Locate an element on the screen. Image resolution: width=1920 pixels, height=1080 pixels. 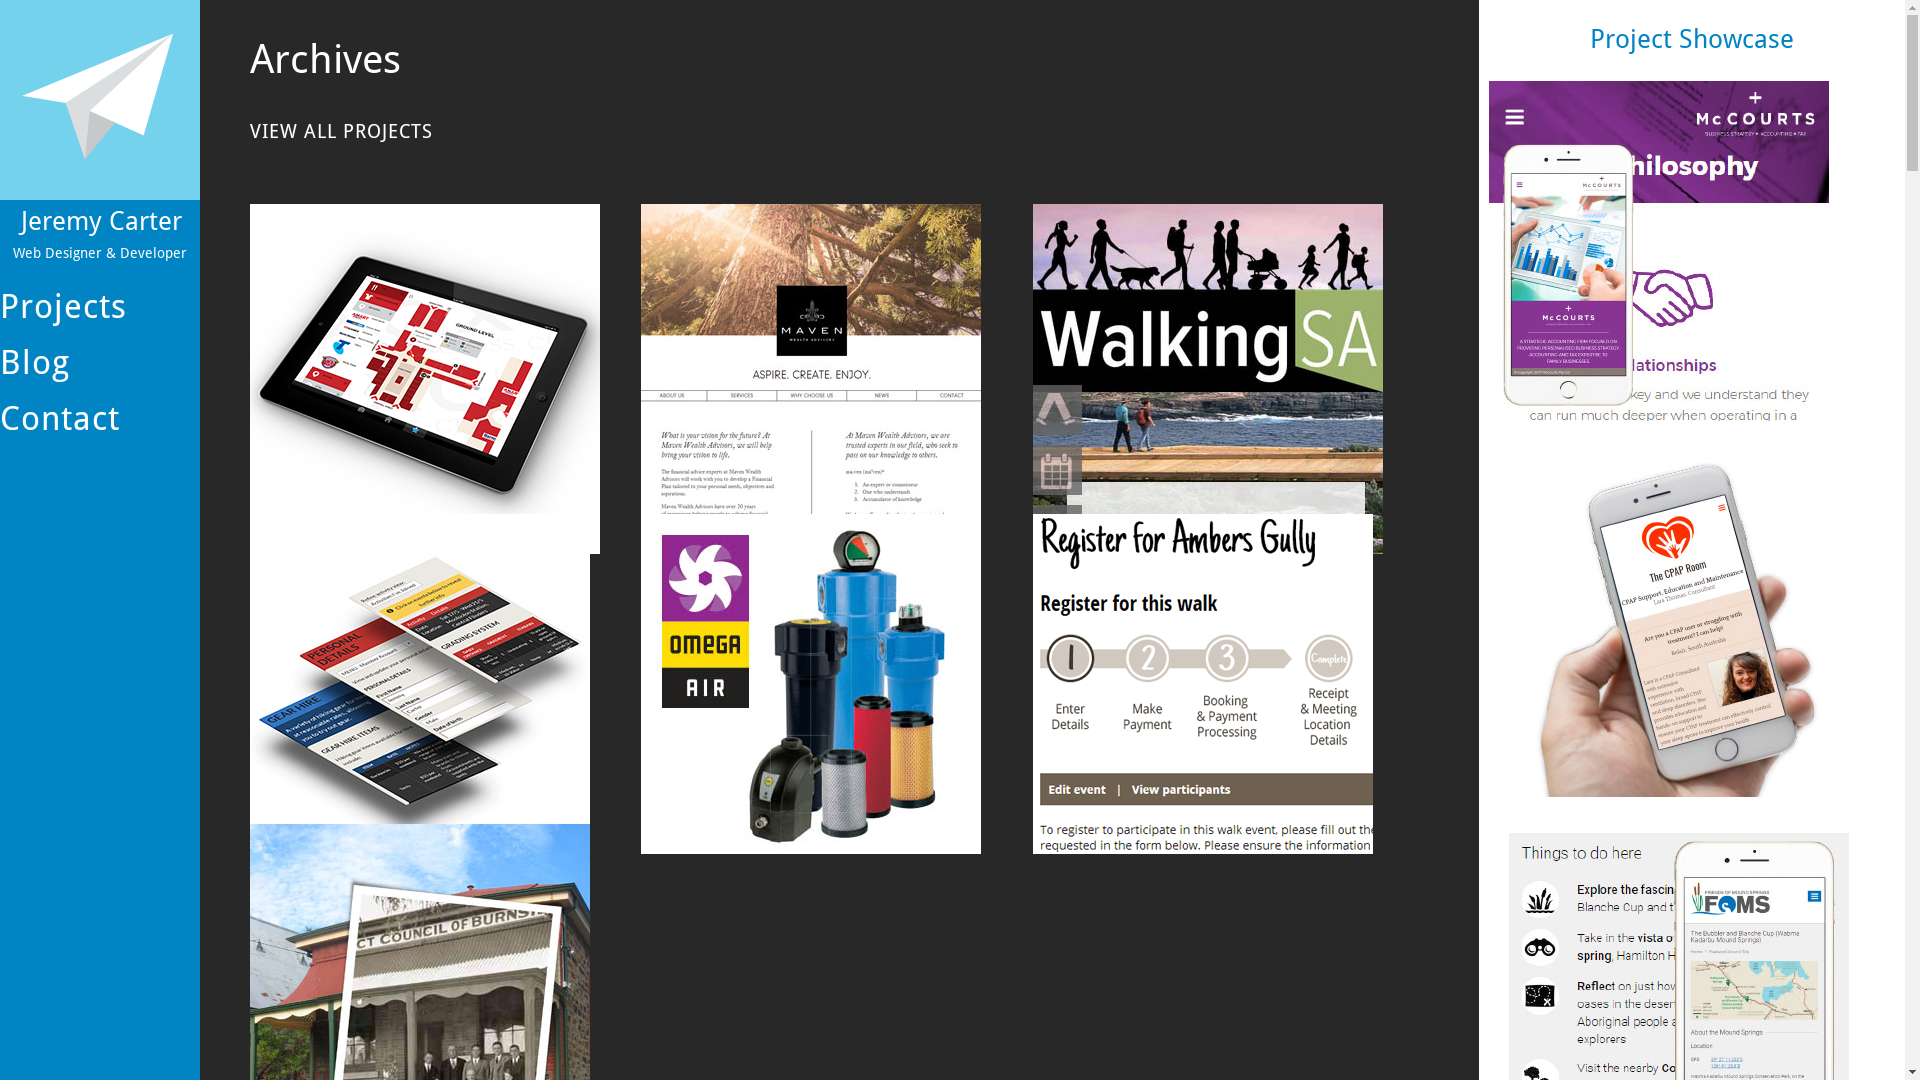
Blog is located at coordinates (100, 363).